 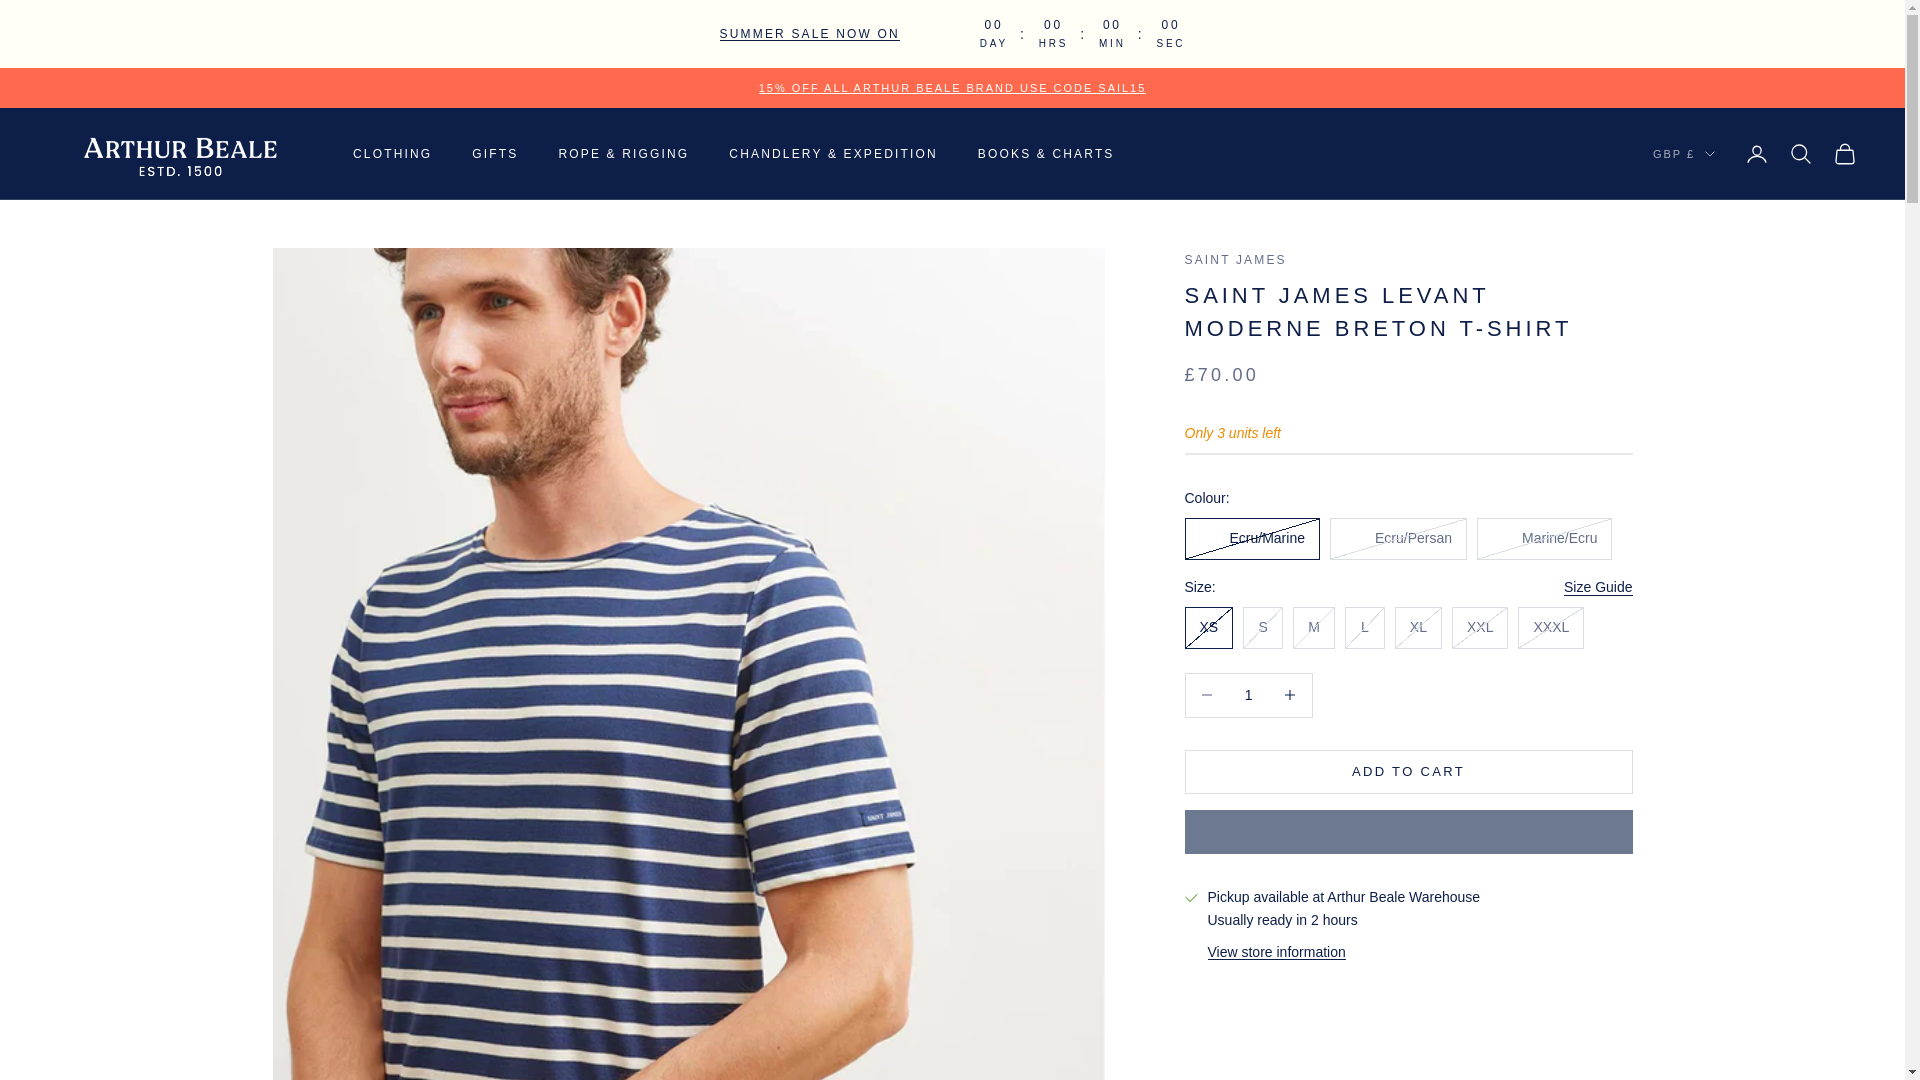 I want to click on Arthur Beale, so click(x=952, y=88).